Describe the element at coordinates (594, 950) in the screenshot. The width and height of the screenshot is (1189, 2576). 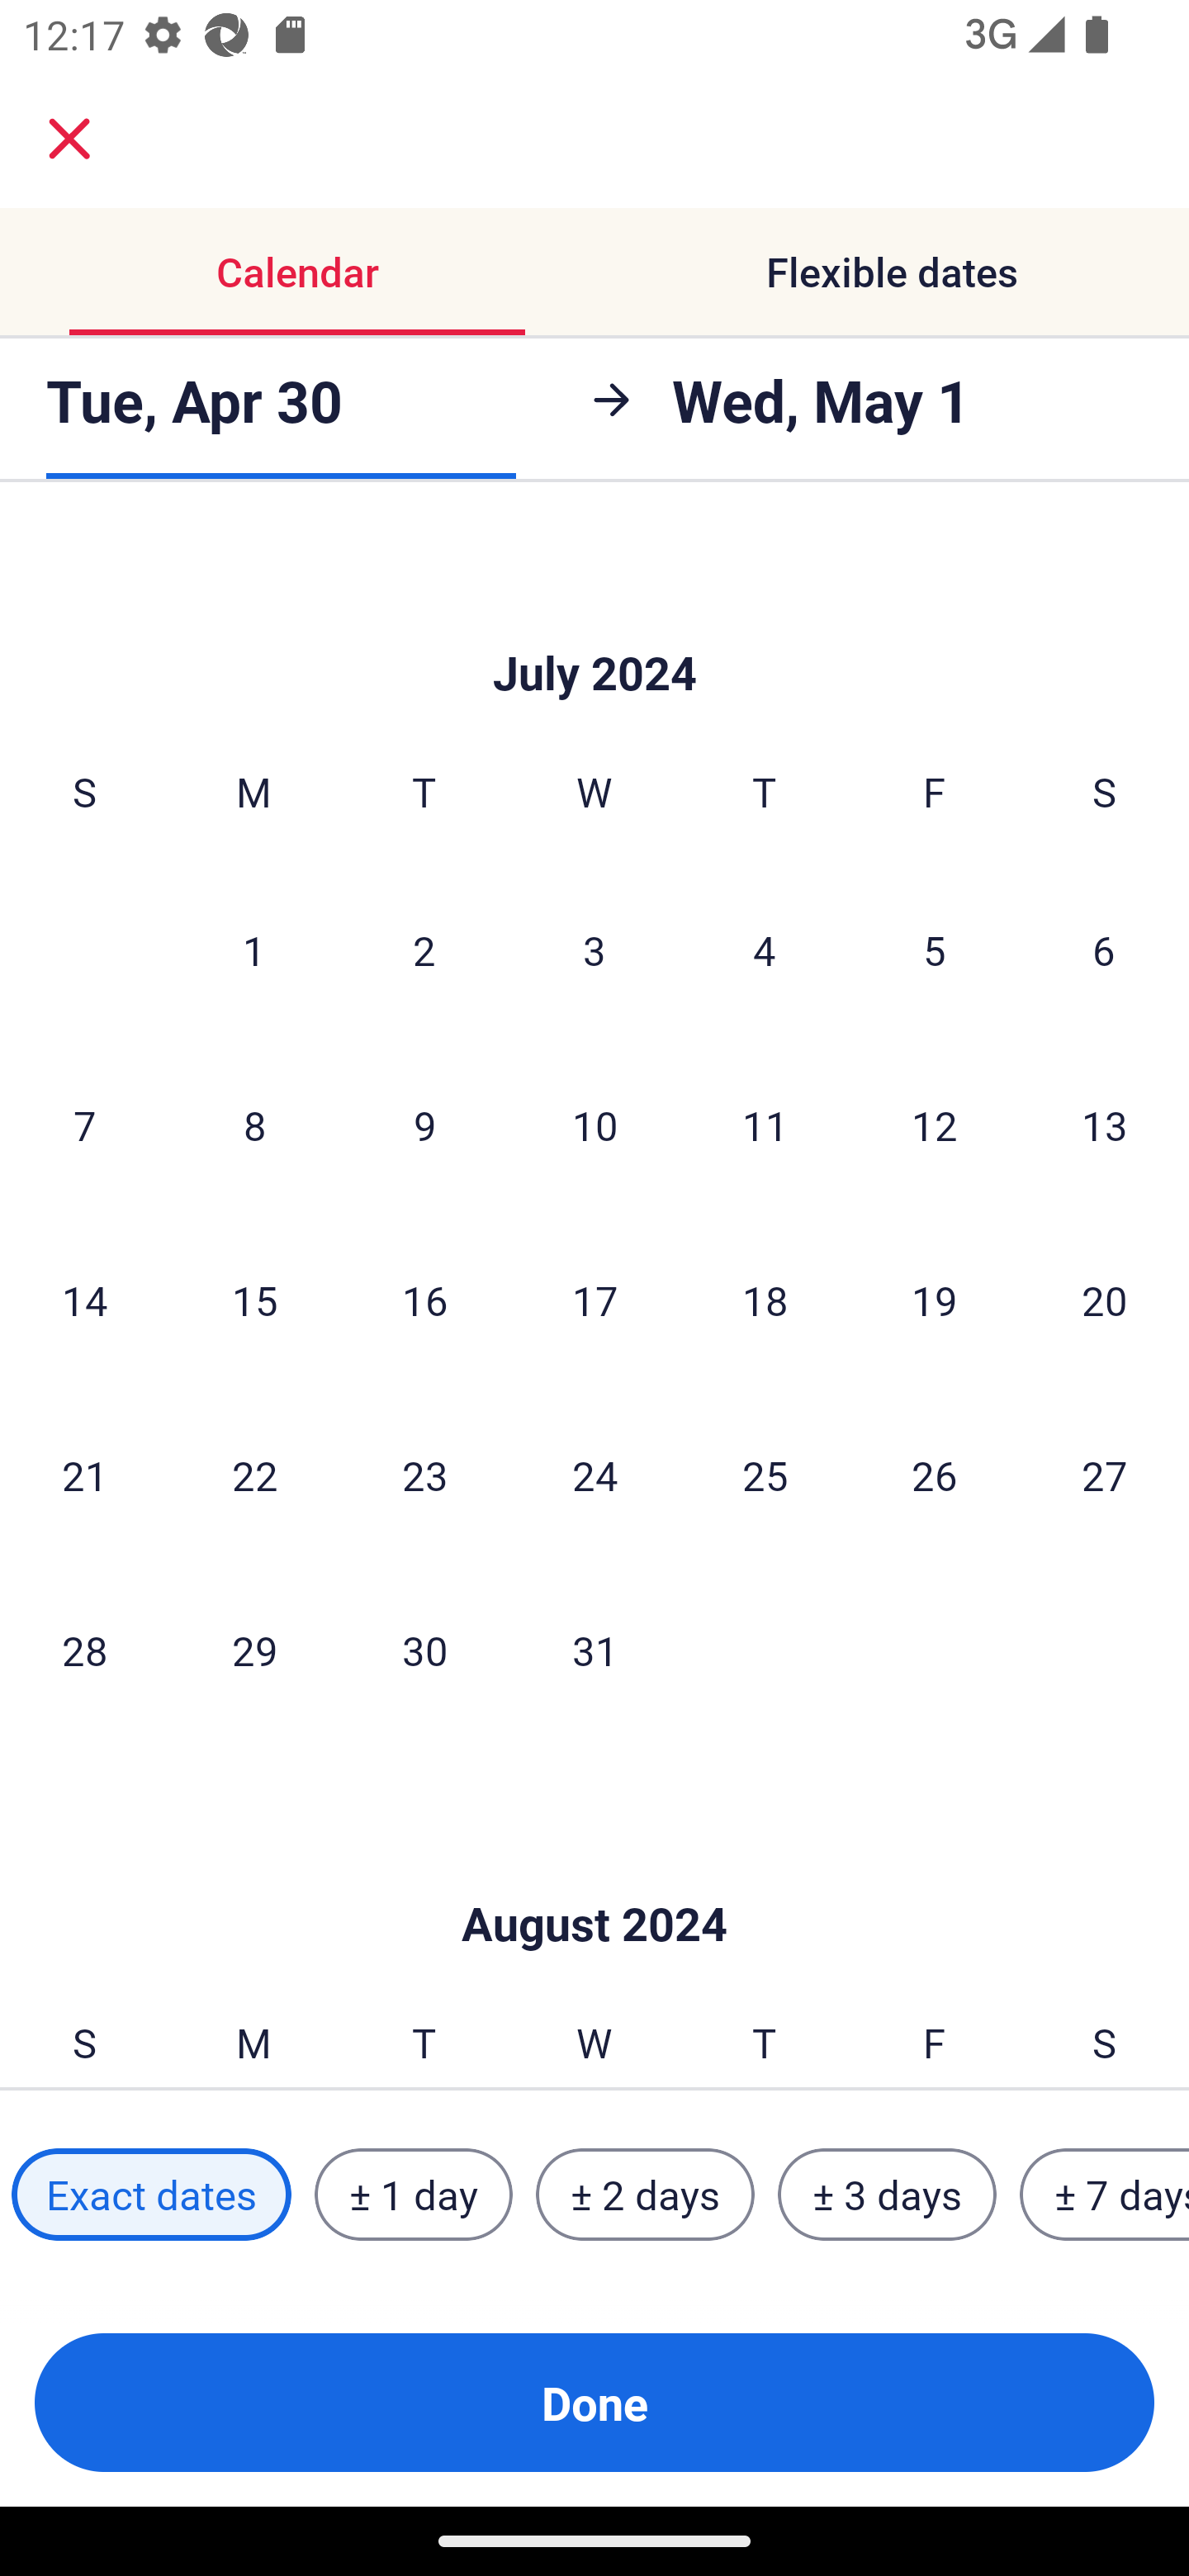
I see `3 Wednesday, July 3, 2024` at that location.